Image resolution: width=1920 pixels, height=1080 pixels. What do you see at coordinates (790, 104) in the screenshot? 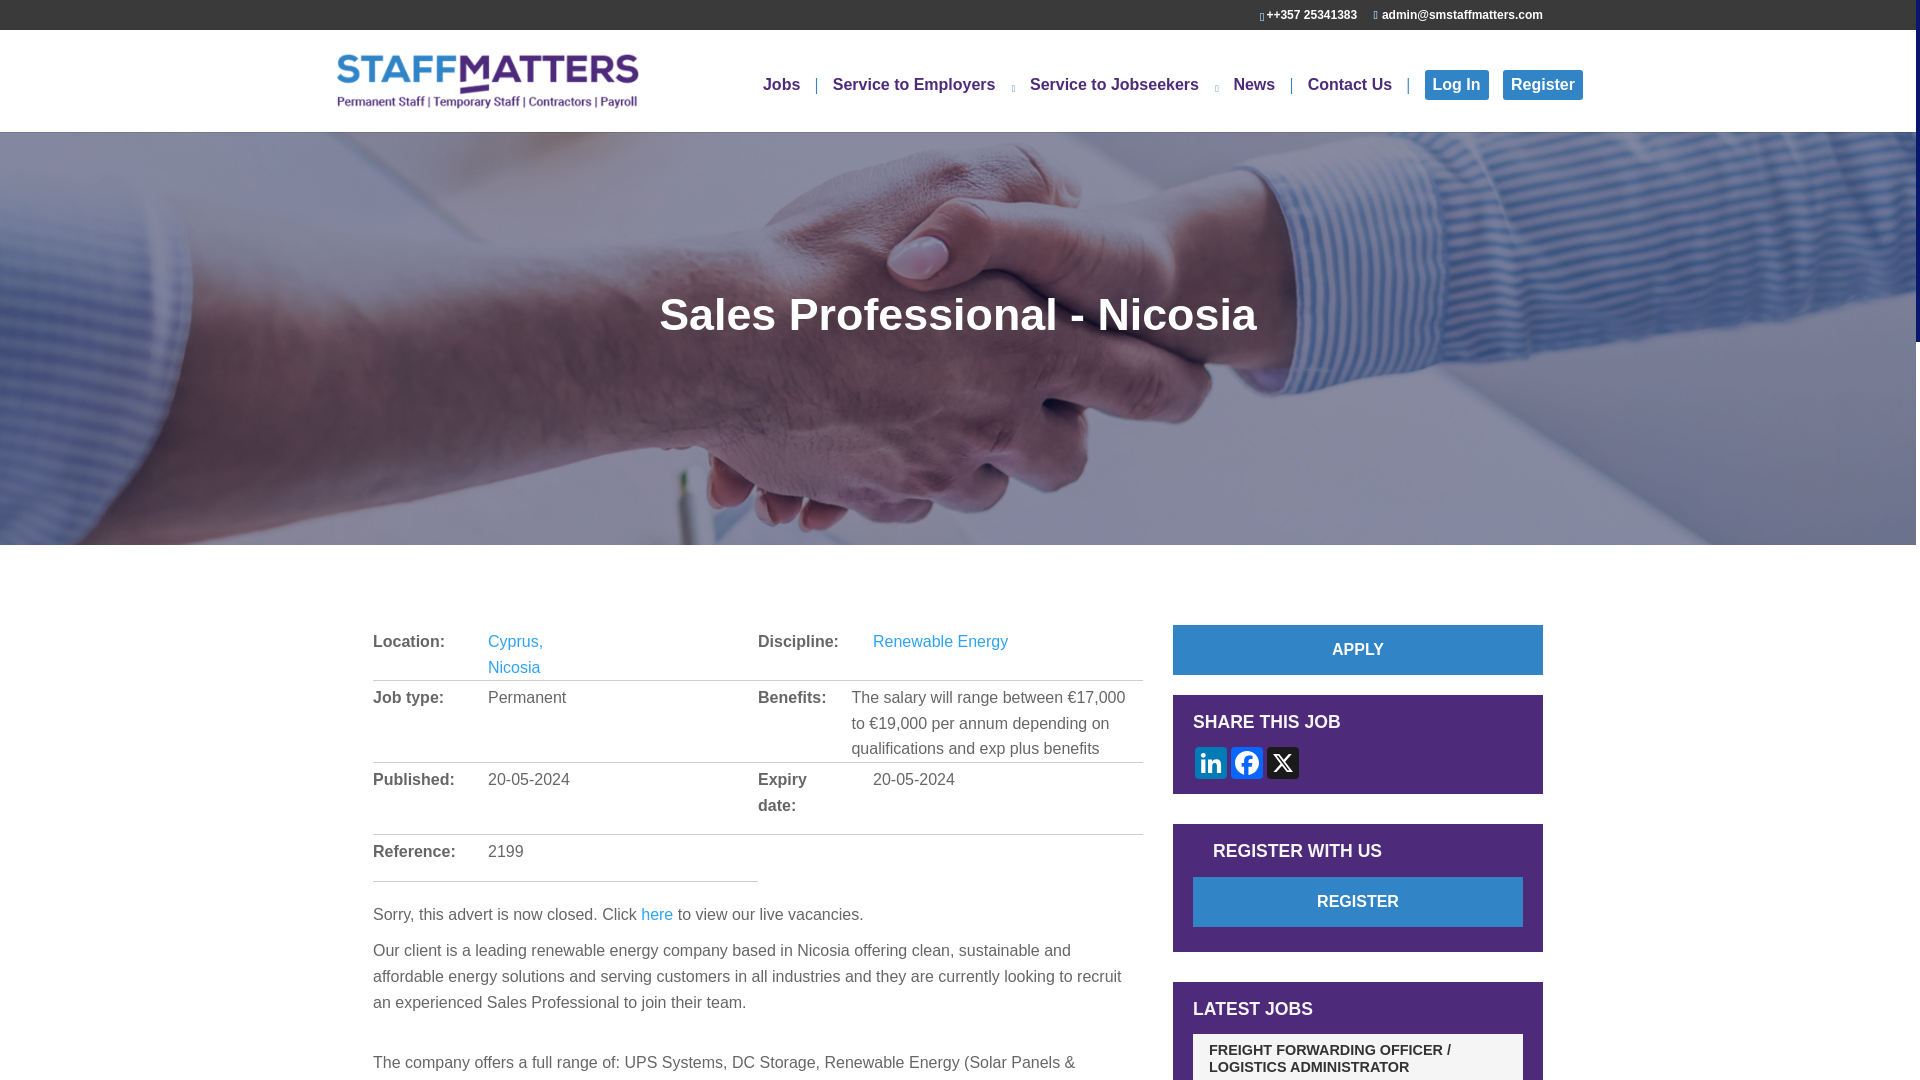
I see `Jobs` at bounding box center [790, 104].